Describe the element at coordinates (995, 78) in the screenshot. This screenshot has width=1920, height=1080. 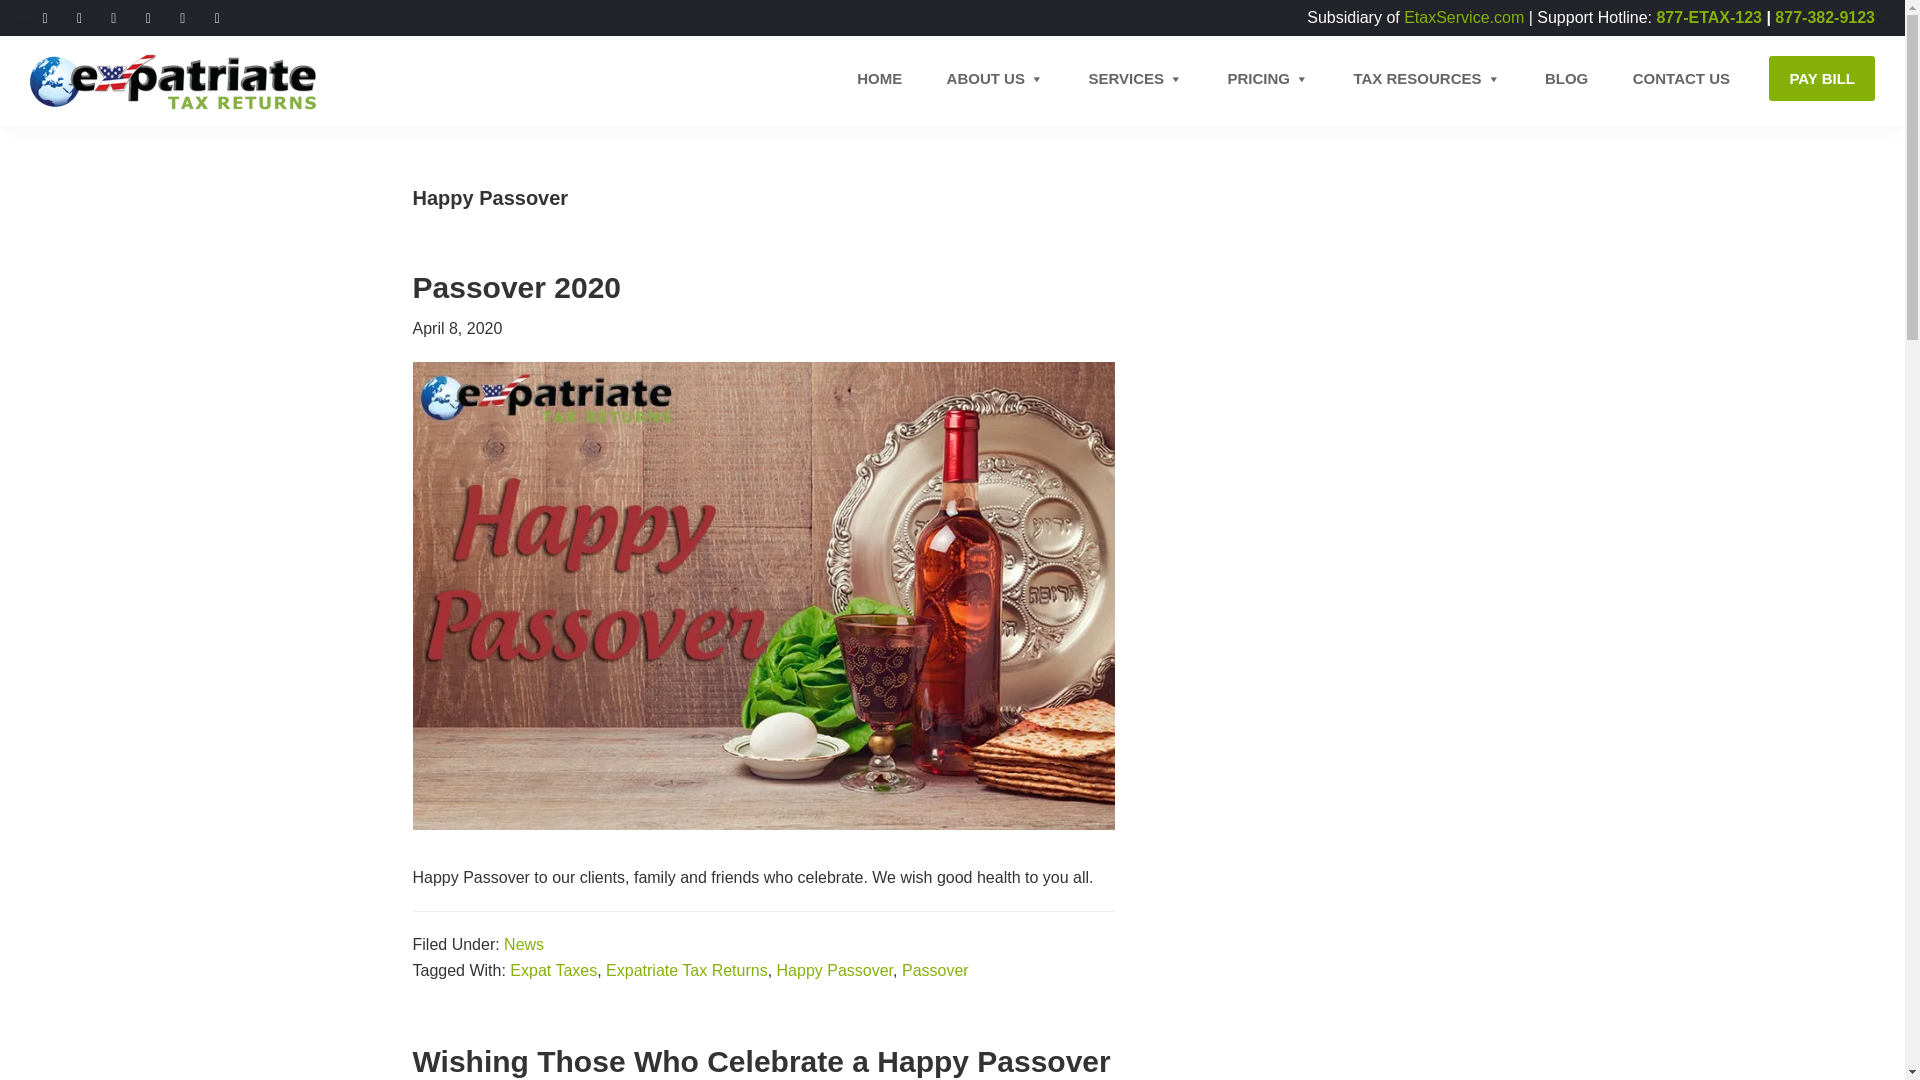
I see `ABOUT US` at that location.